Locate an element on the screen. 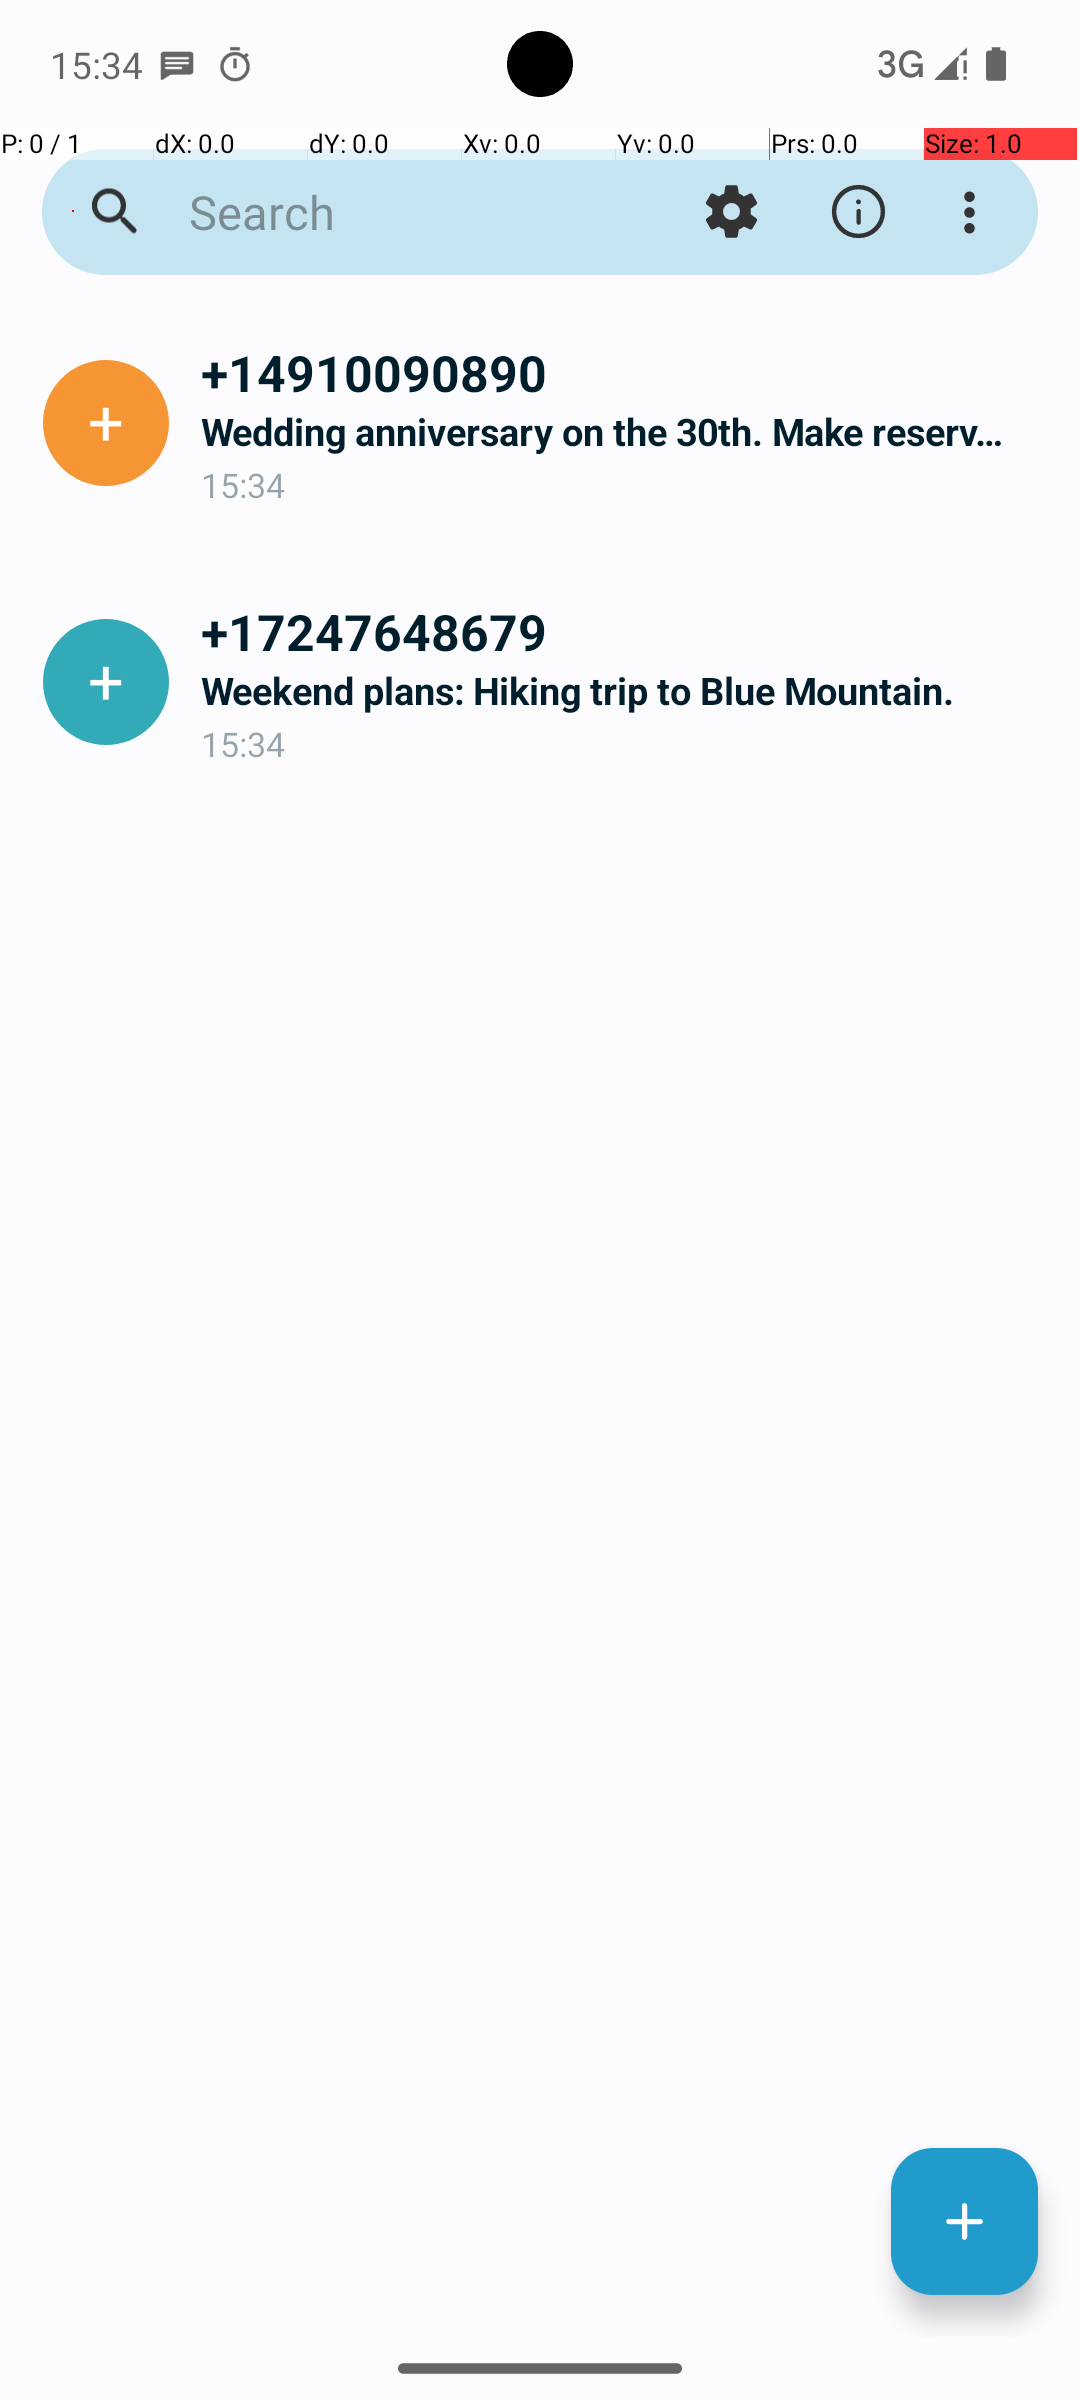 The image size is (1080, 2400). +17247648679 is located at coordinates (624, 631).